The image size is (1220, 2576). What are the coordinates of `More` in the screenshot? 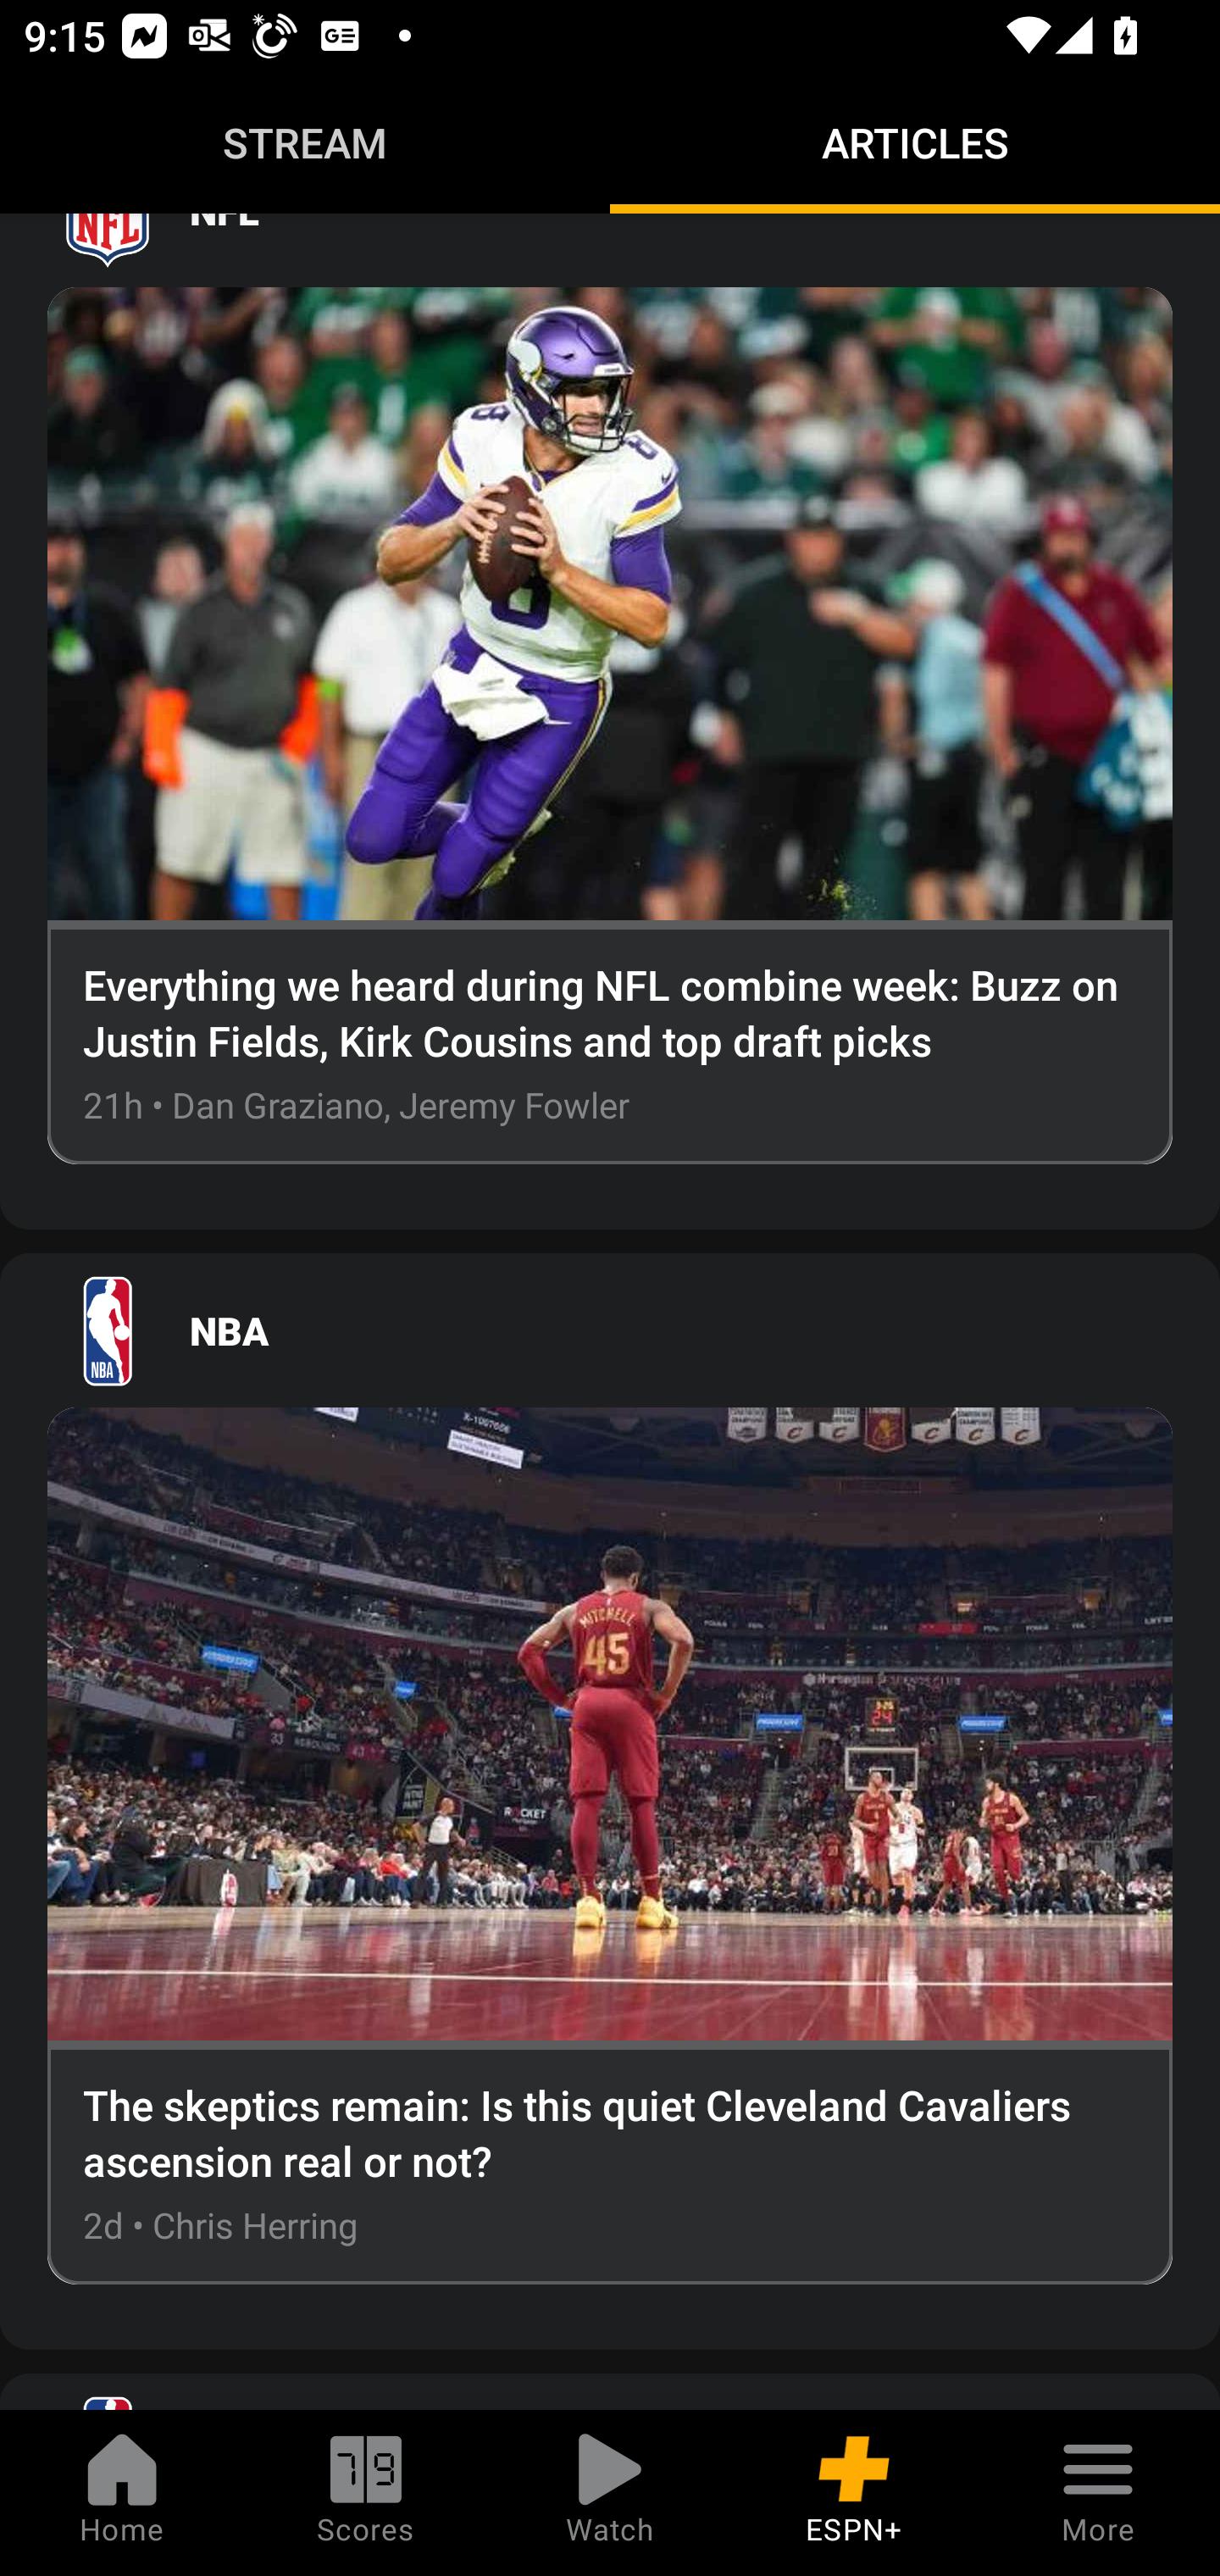 It's located at (1098, 2493).